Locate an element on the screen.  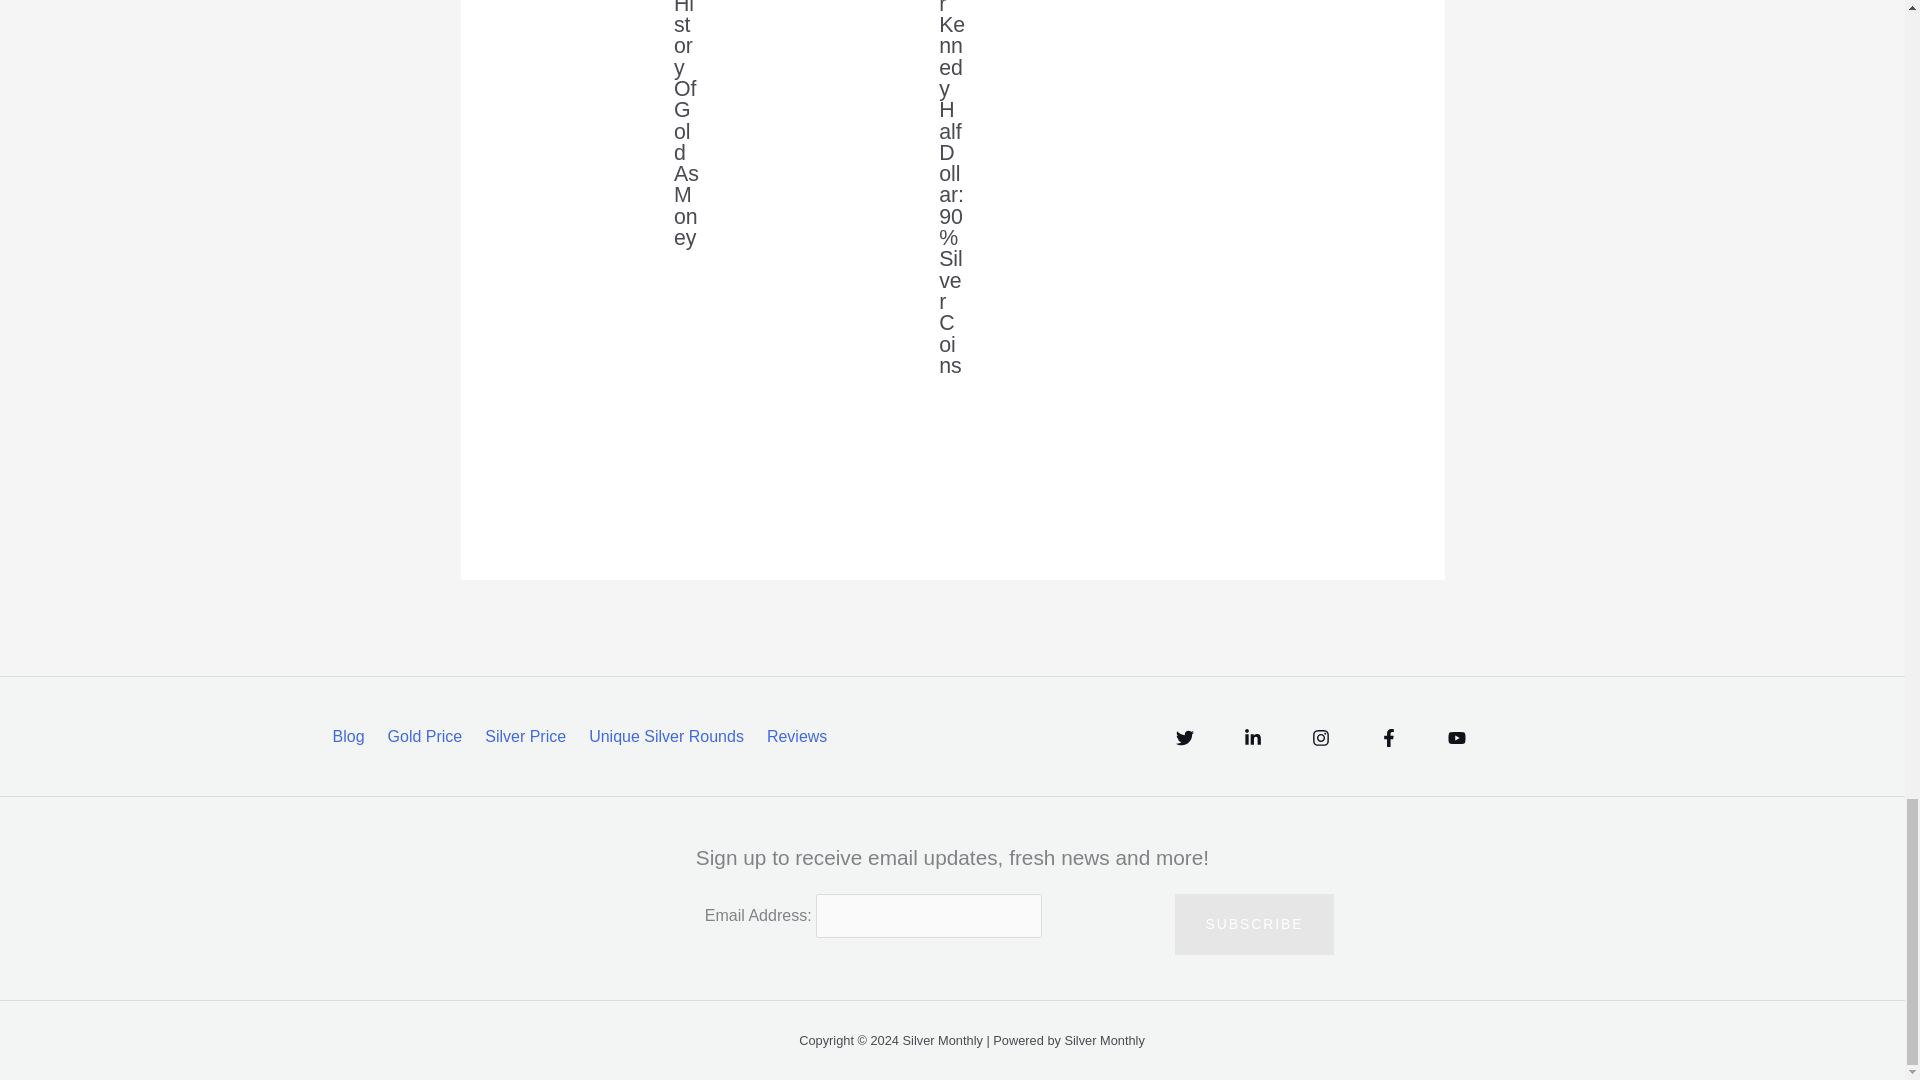
Blog is located at coordinates (355, 736).